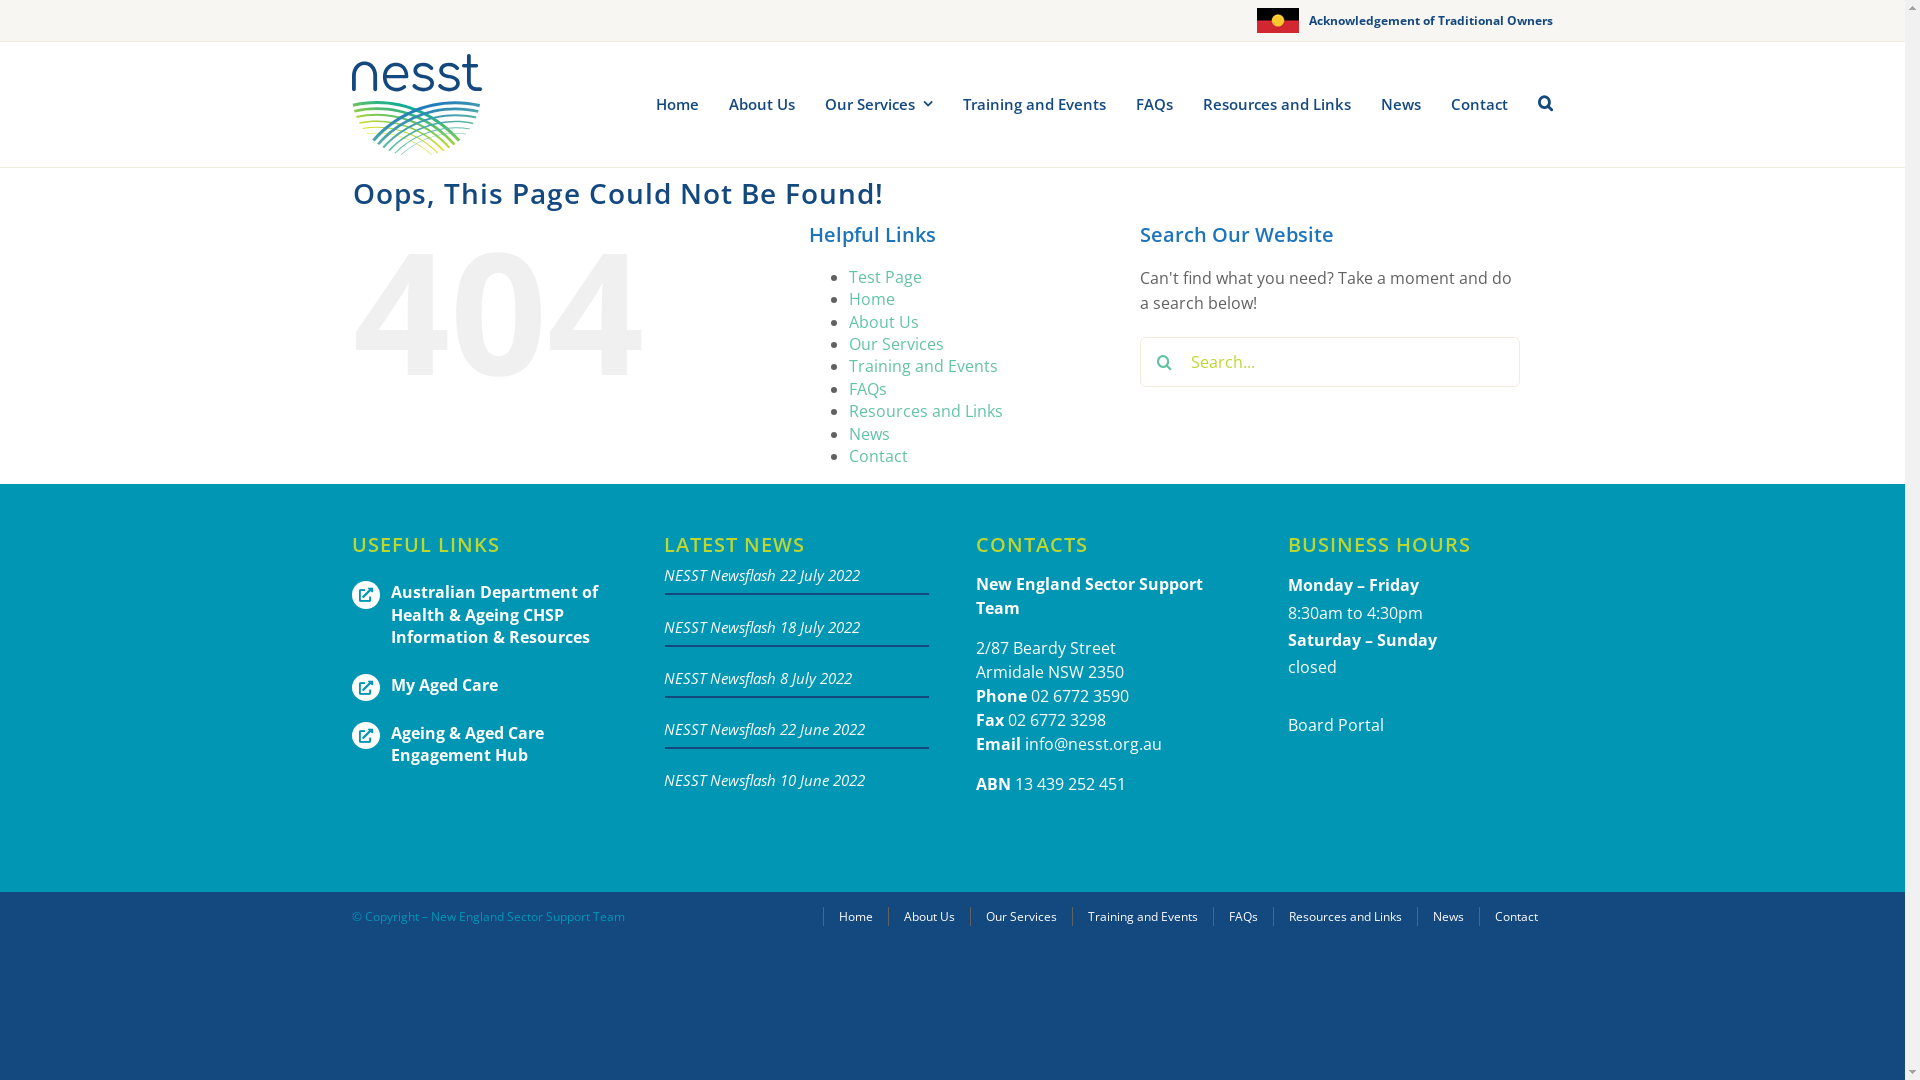  I want to click on Resources and Links, so click(1345, 916).